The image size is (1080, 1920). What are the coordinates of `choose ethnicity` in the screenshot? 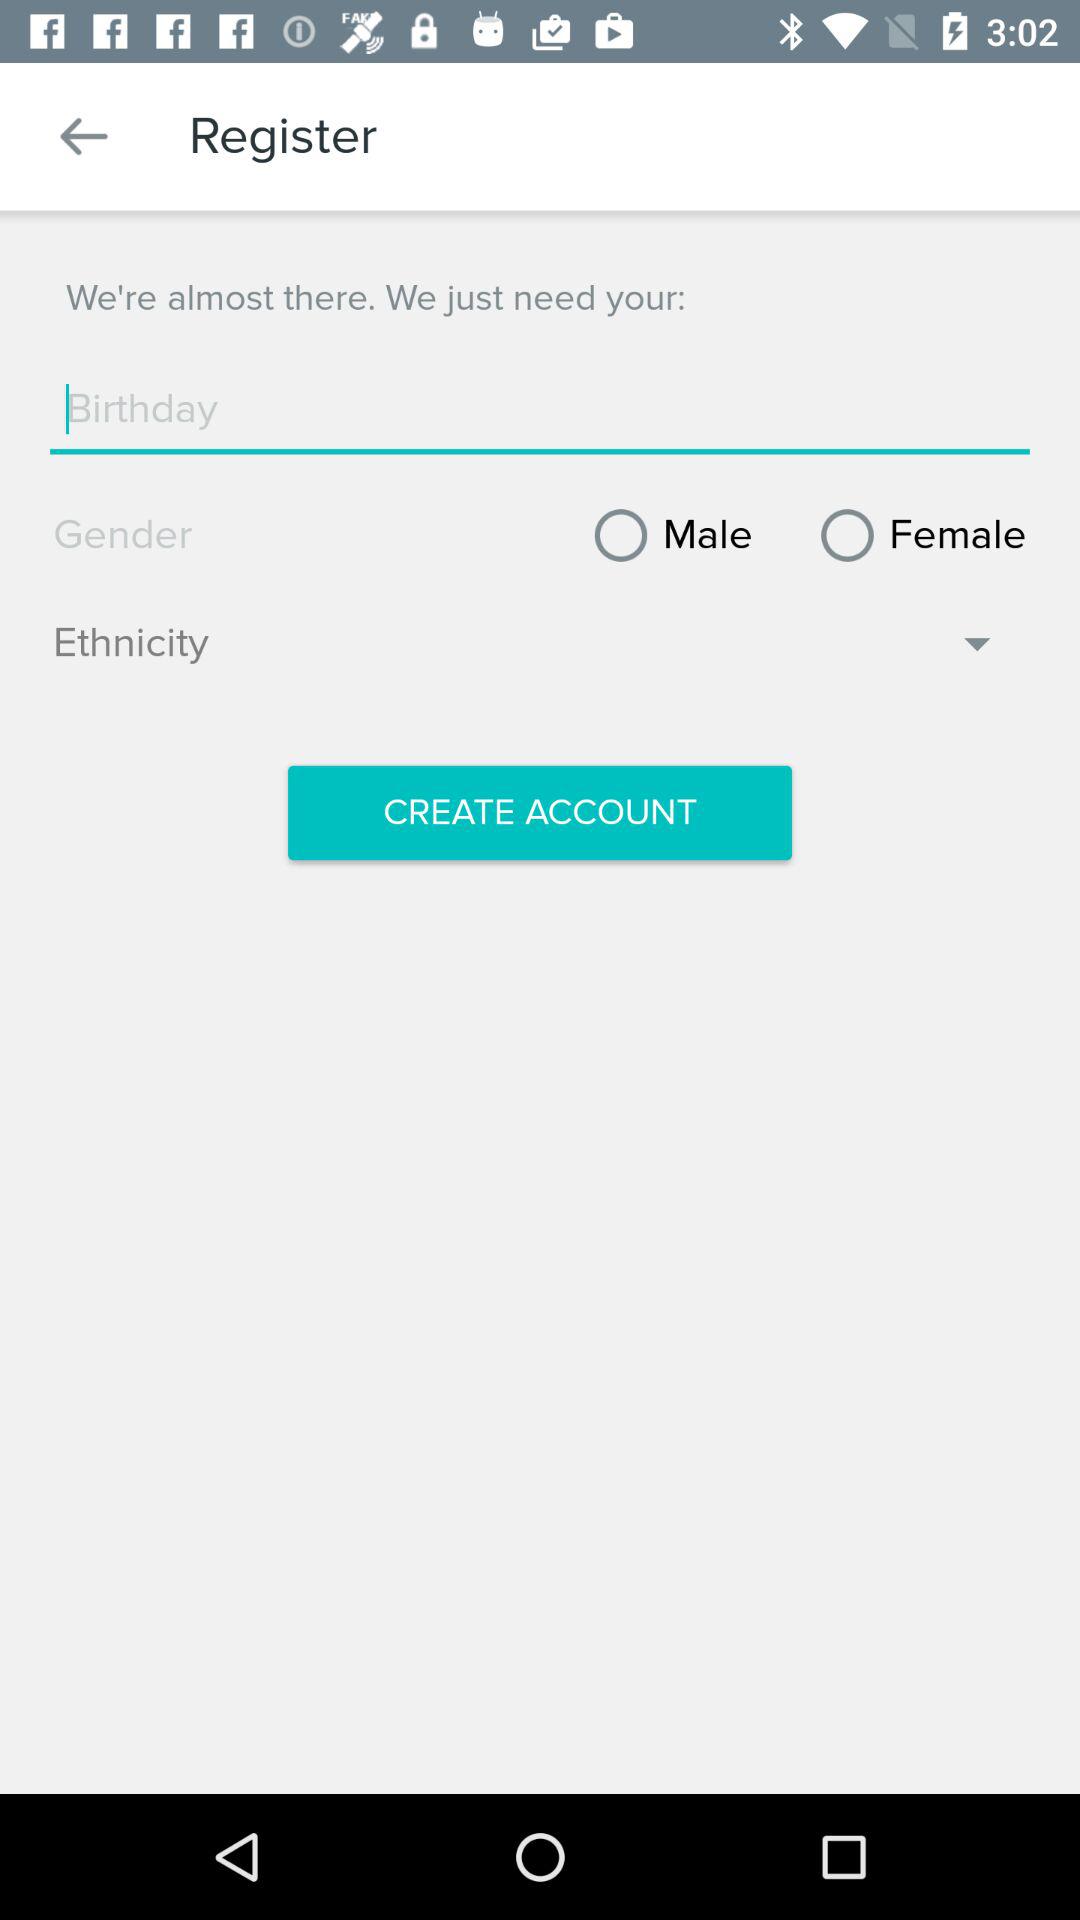 It's located at (526, 653).